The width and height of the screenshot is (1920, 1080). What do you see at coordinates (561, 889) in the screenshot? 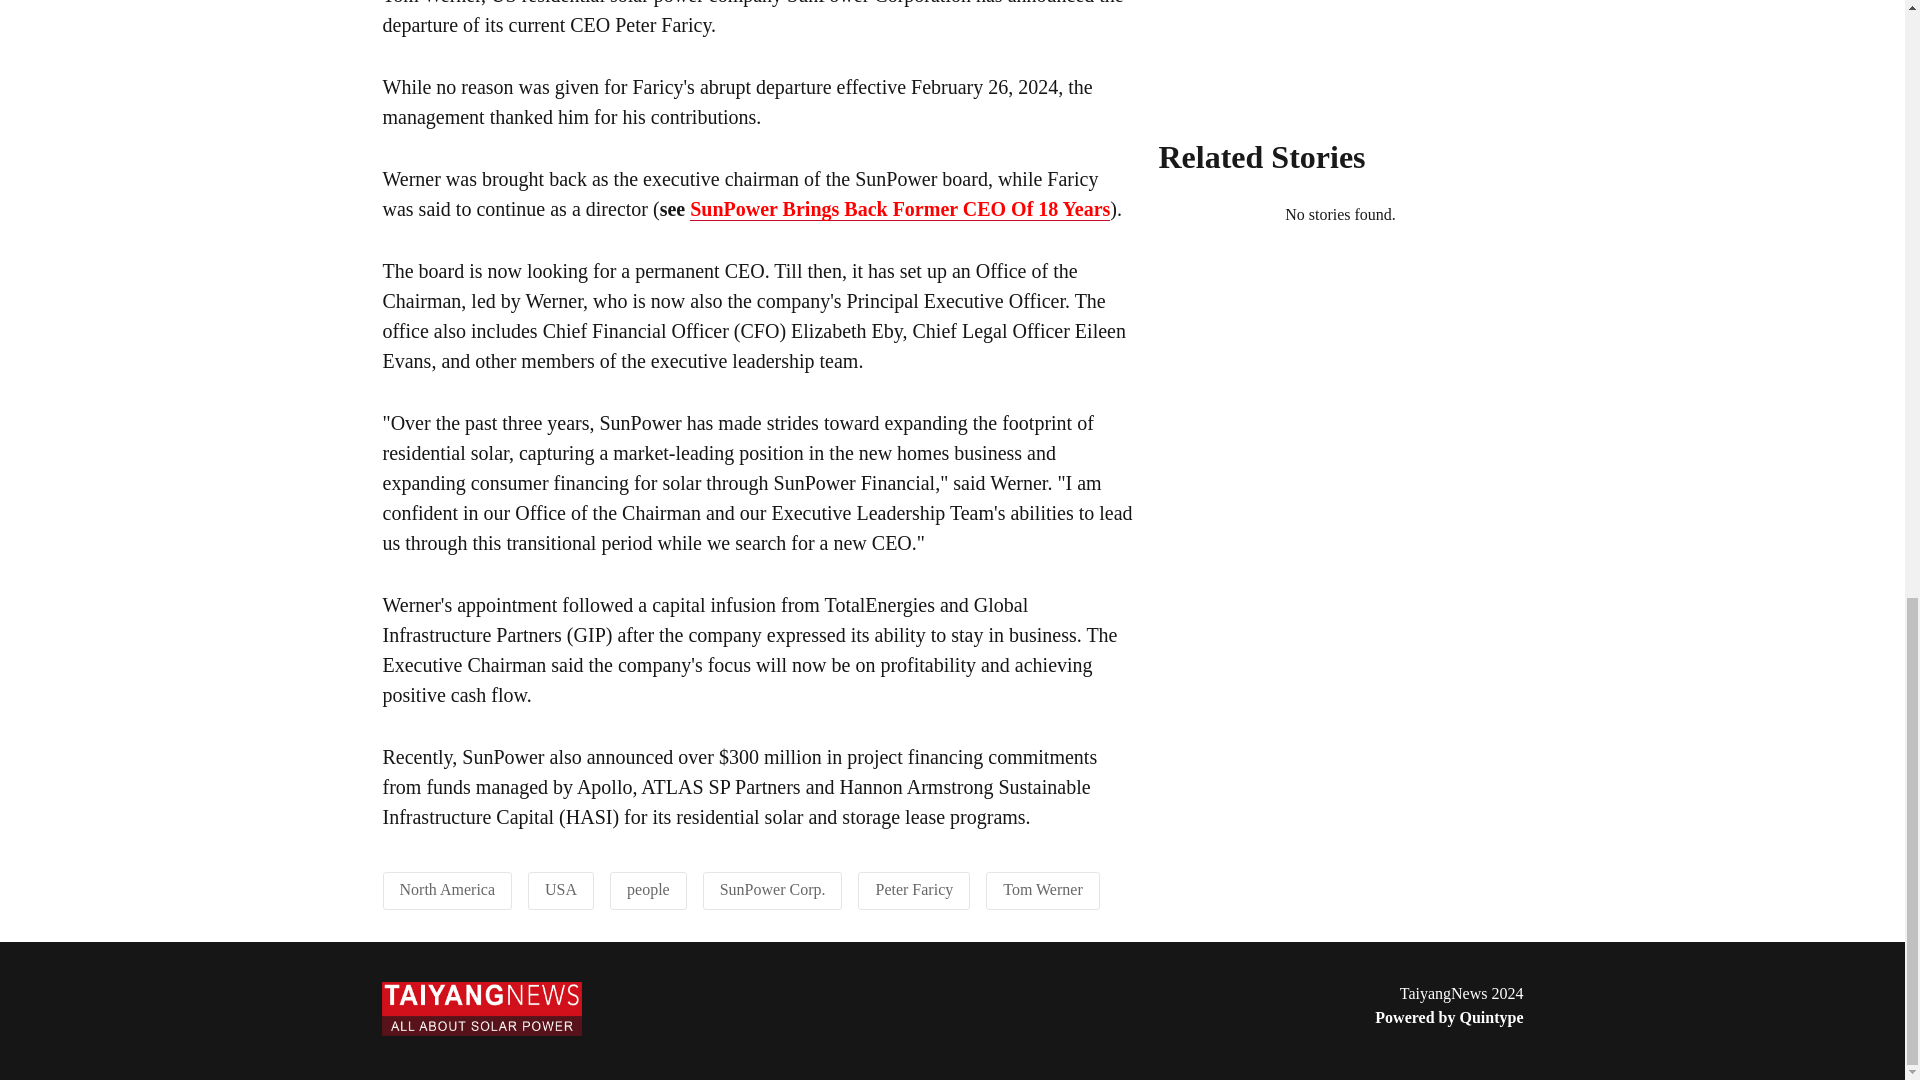
I see `USA` at bounding box center [561, 889].